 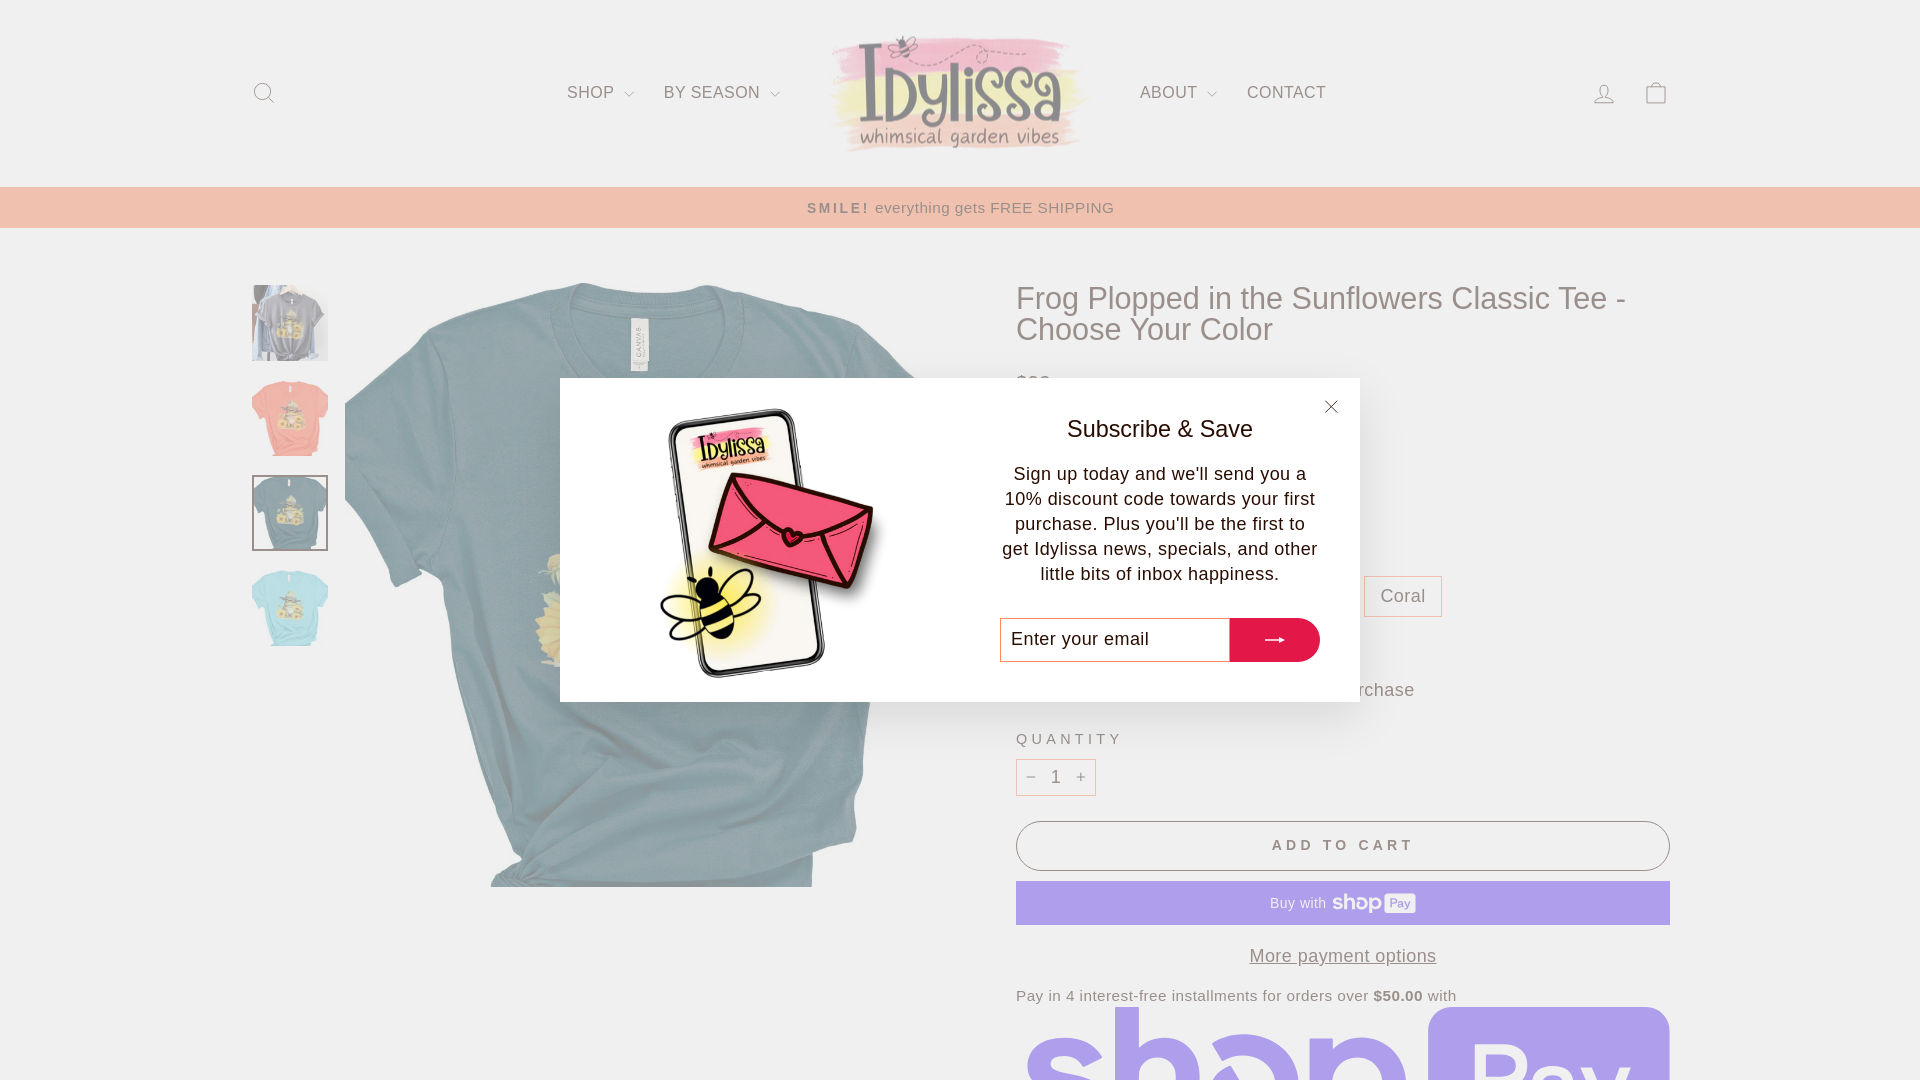 I want to click on icon-bag-minimal, so click(x=1656, y=92).